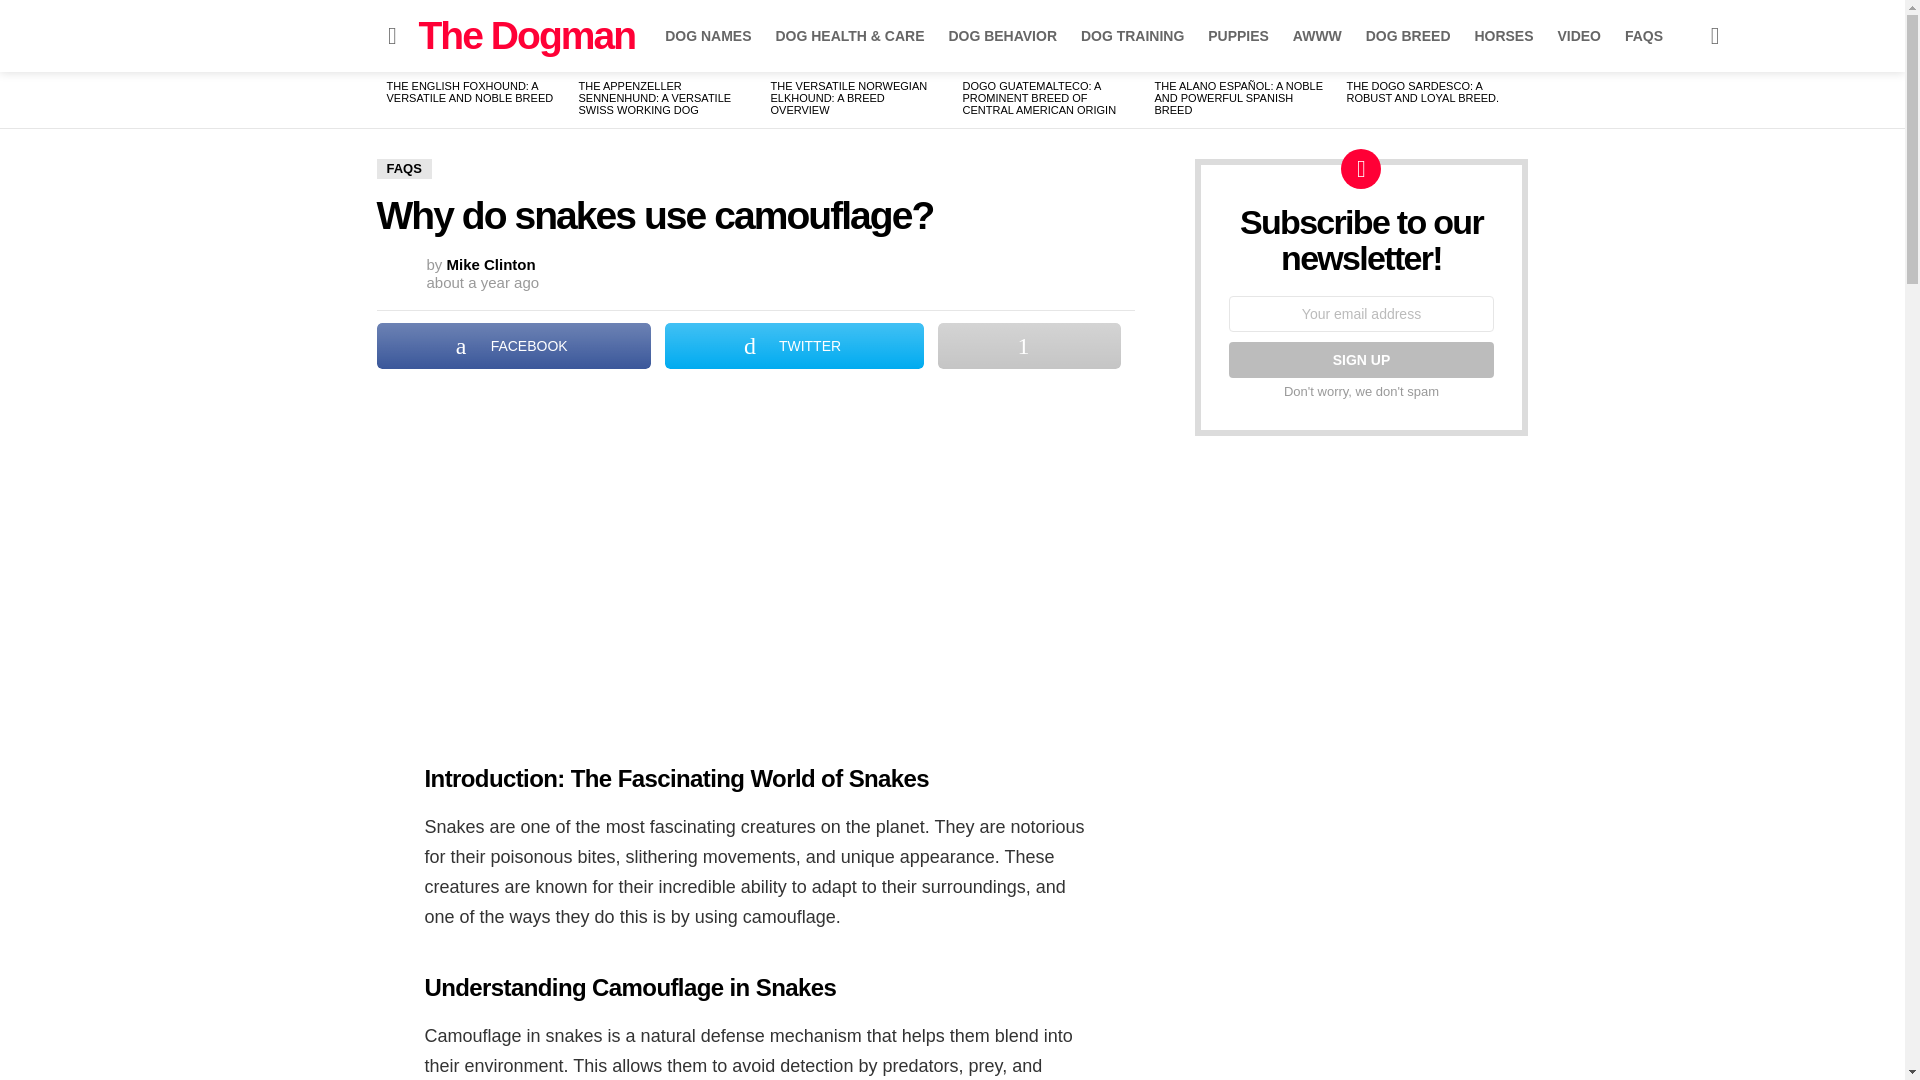 The image size is (1920, 1080). I want to click on PUPPIES, so click(1238, 35).